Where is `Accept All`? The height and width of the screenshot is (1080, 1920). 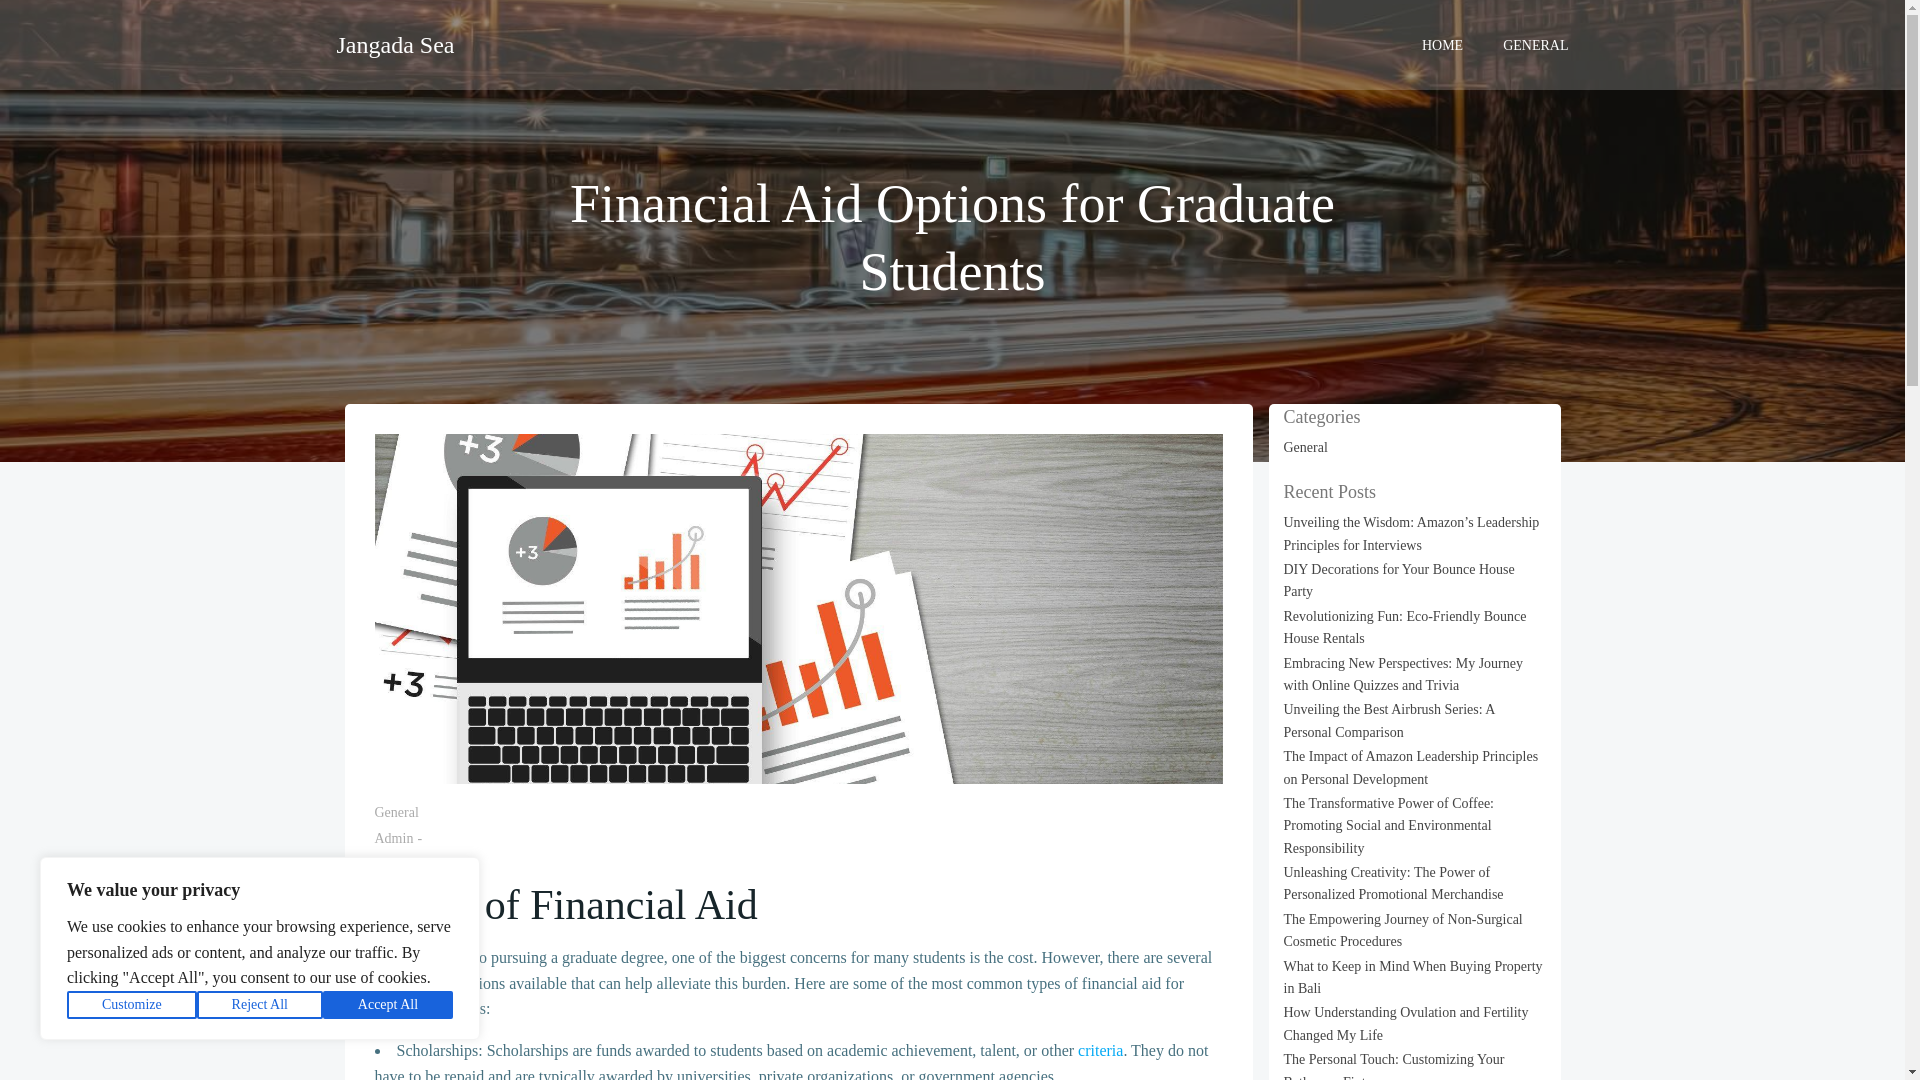 Accept All is located at coordinates (388, 1005).